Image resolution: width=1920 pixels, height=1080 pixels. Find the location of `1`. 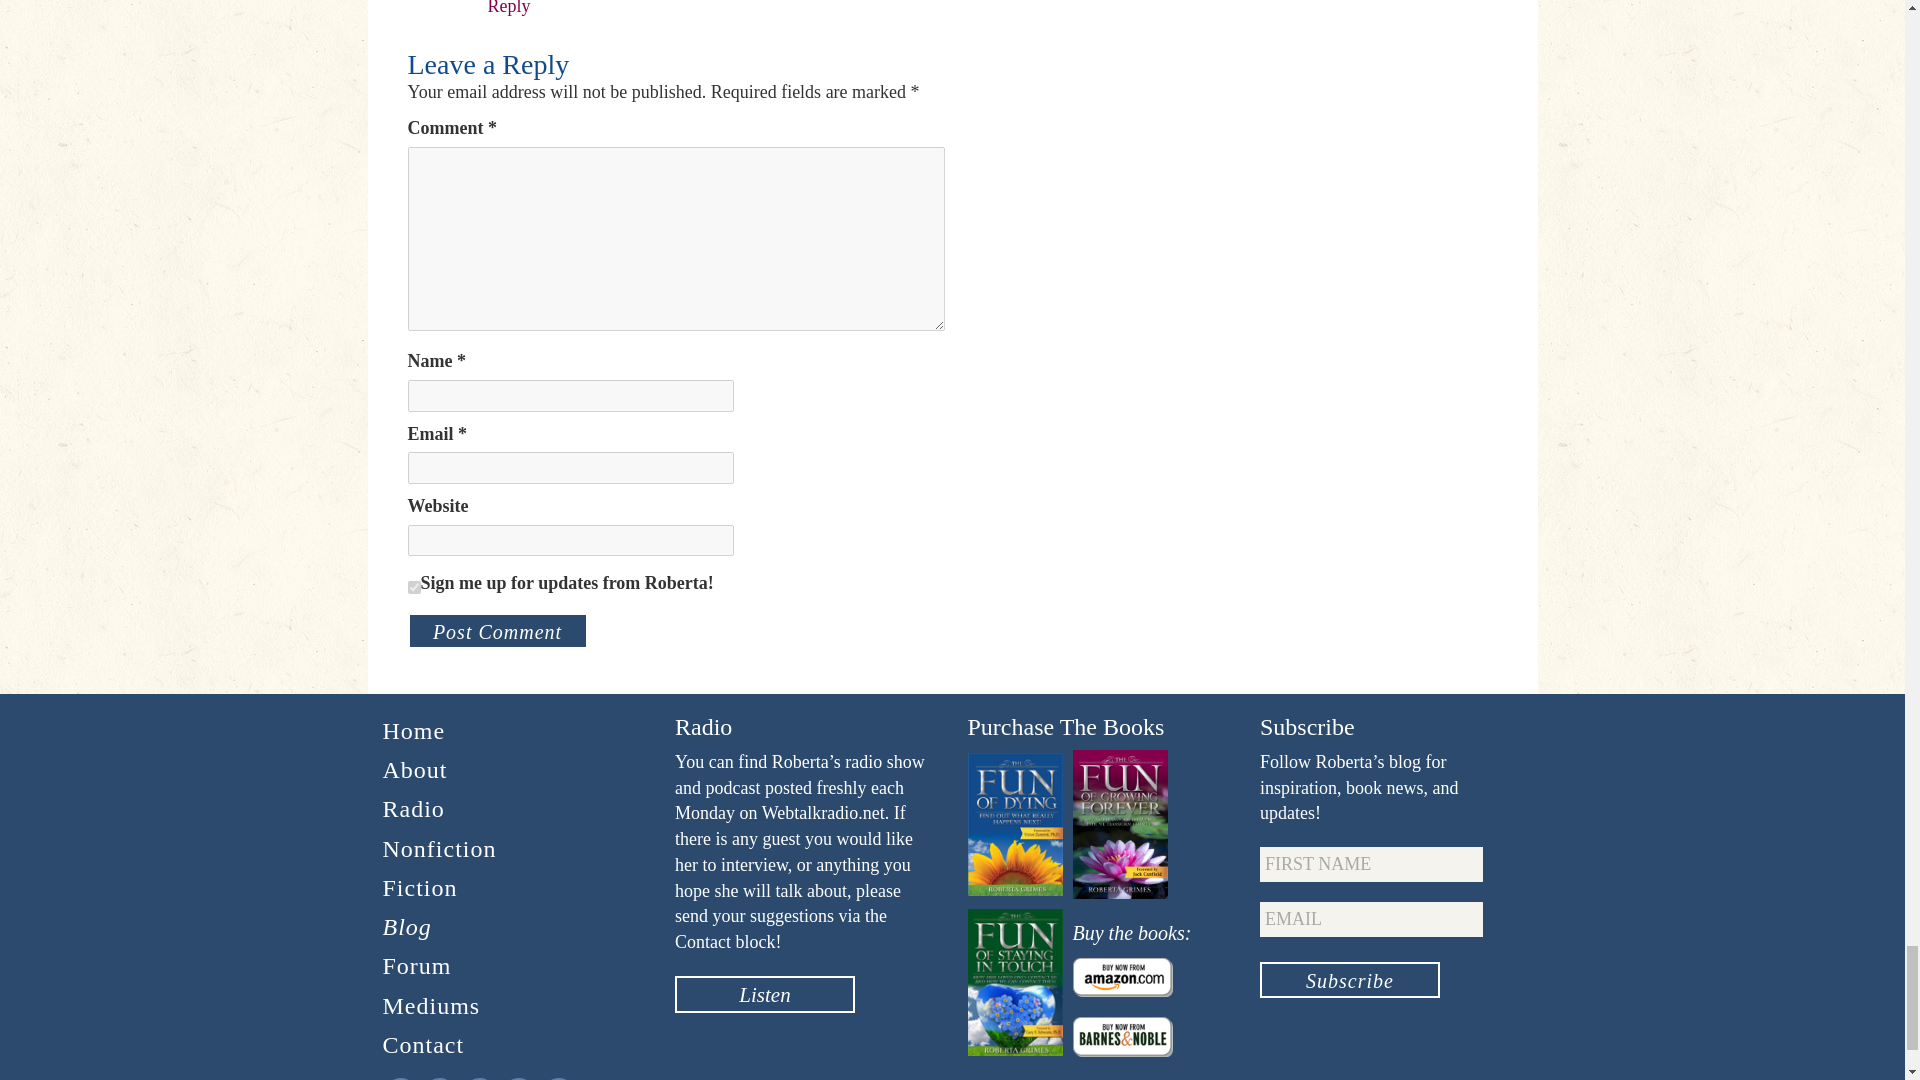

1 is located at coordinates (414, 588).